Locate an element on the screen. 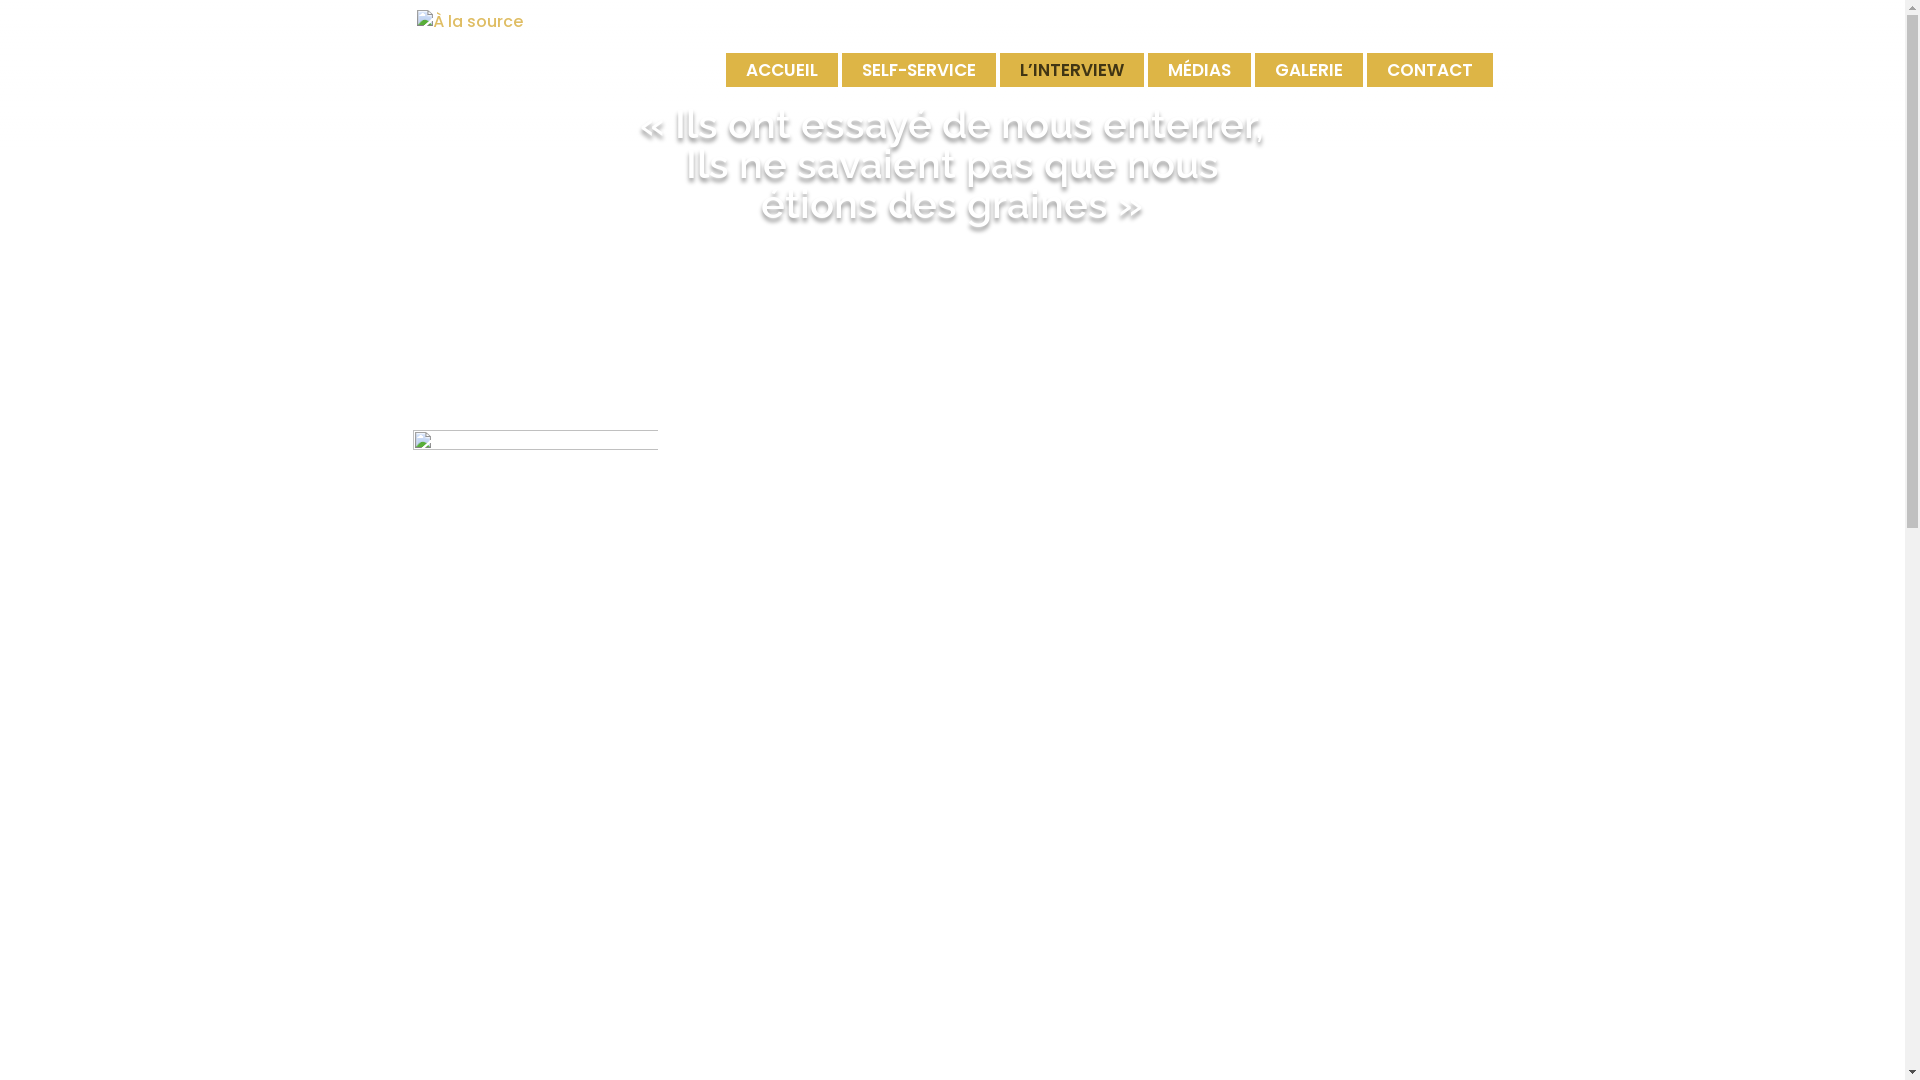  CONTACT is located at coordinates (1429, 70).